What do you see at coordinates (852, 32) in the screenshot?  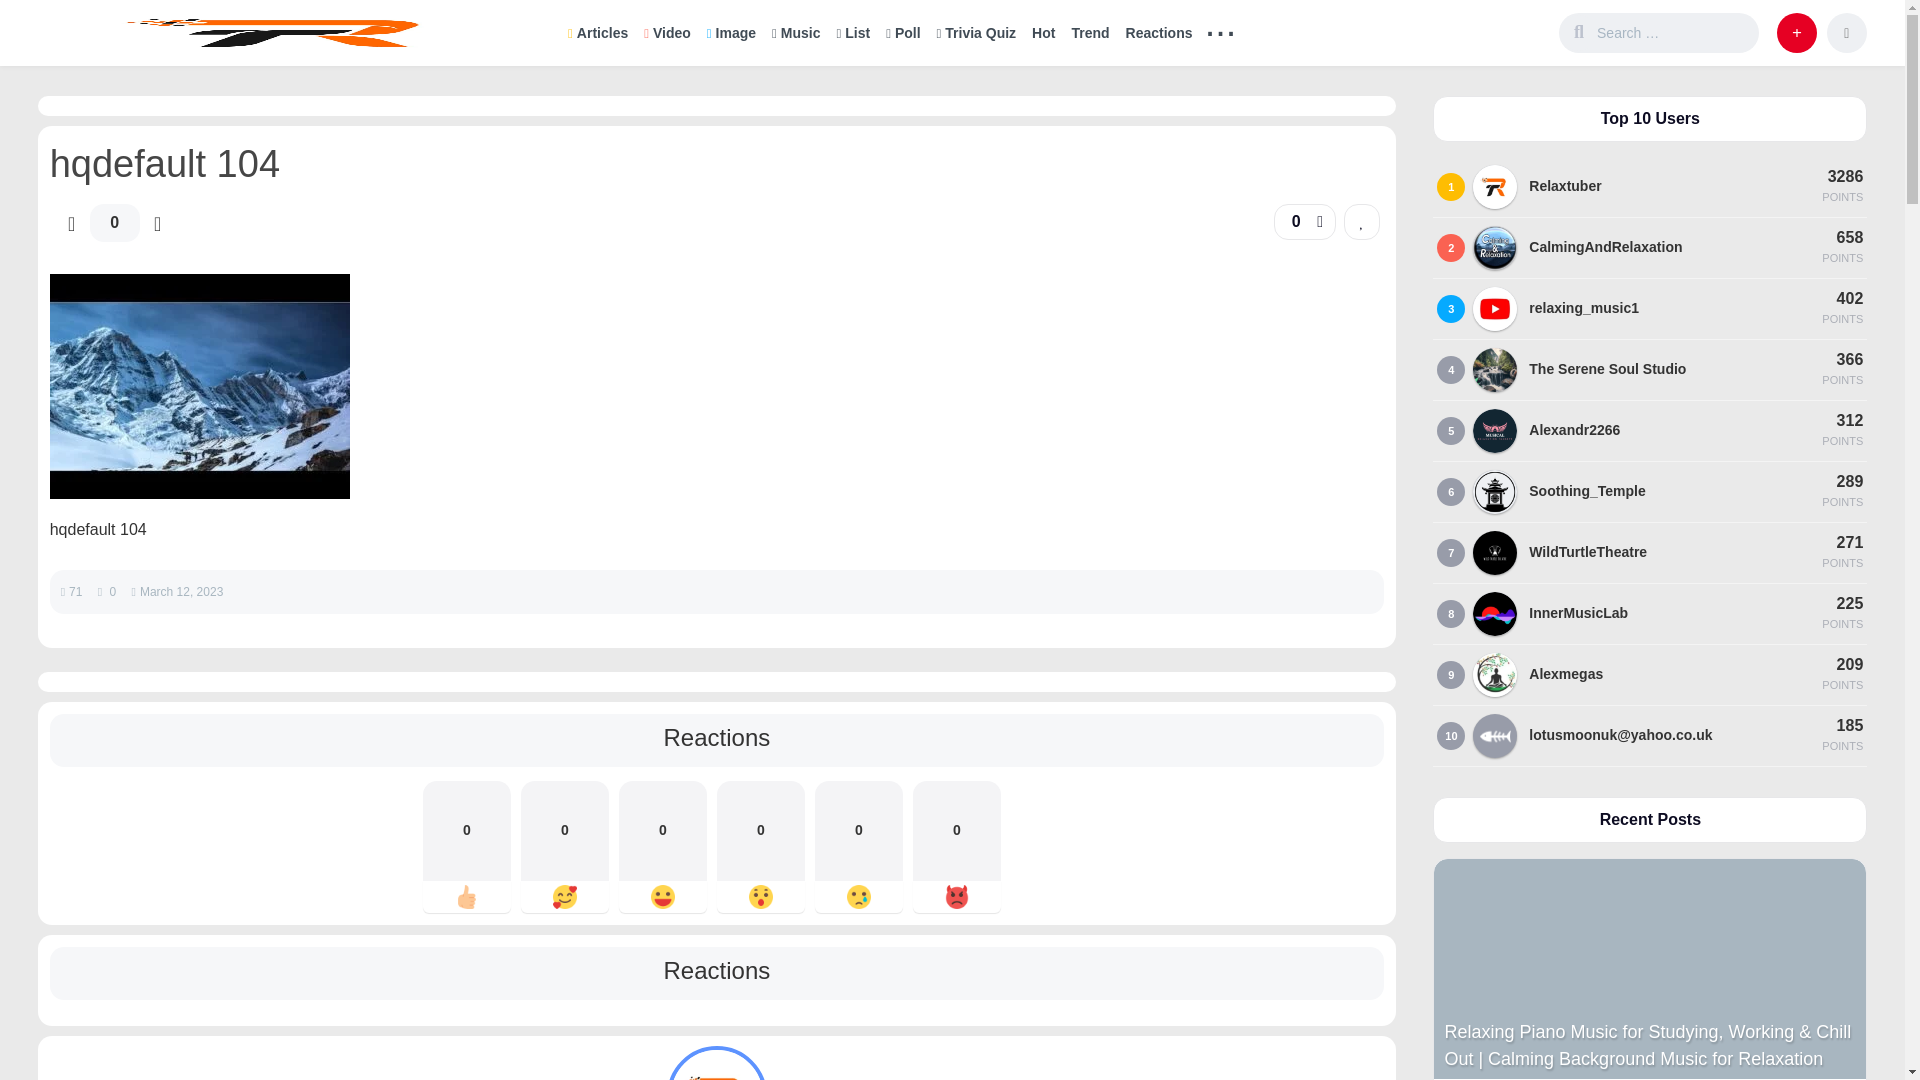 I see `List` at bounding box center [852, 32].